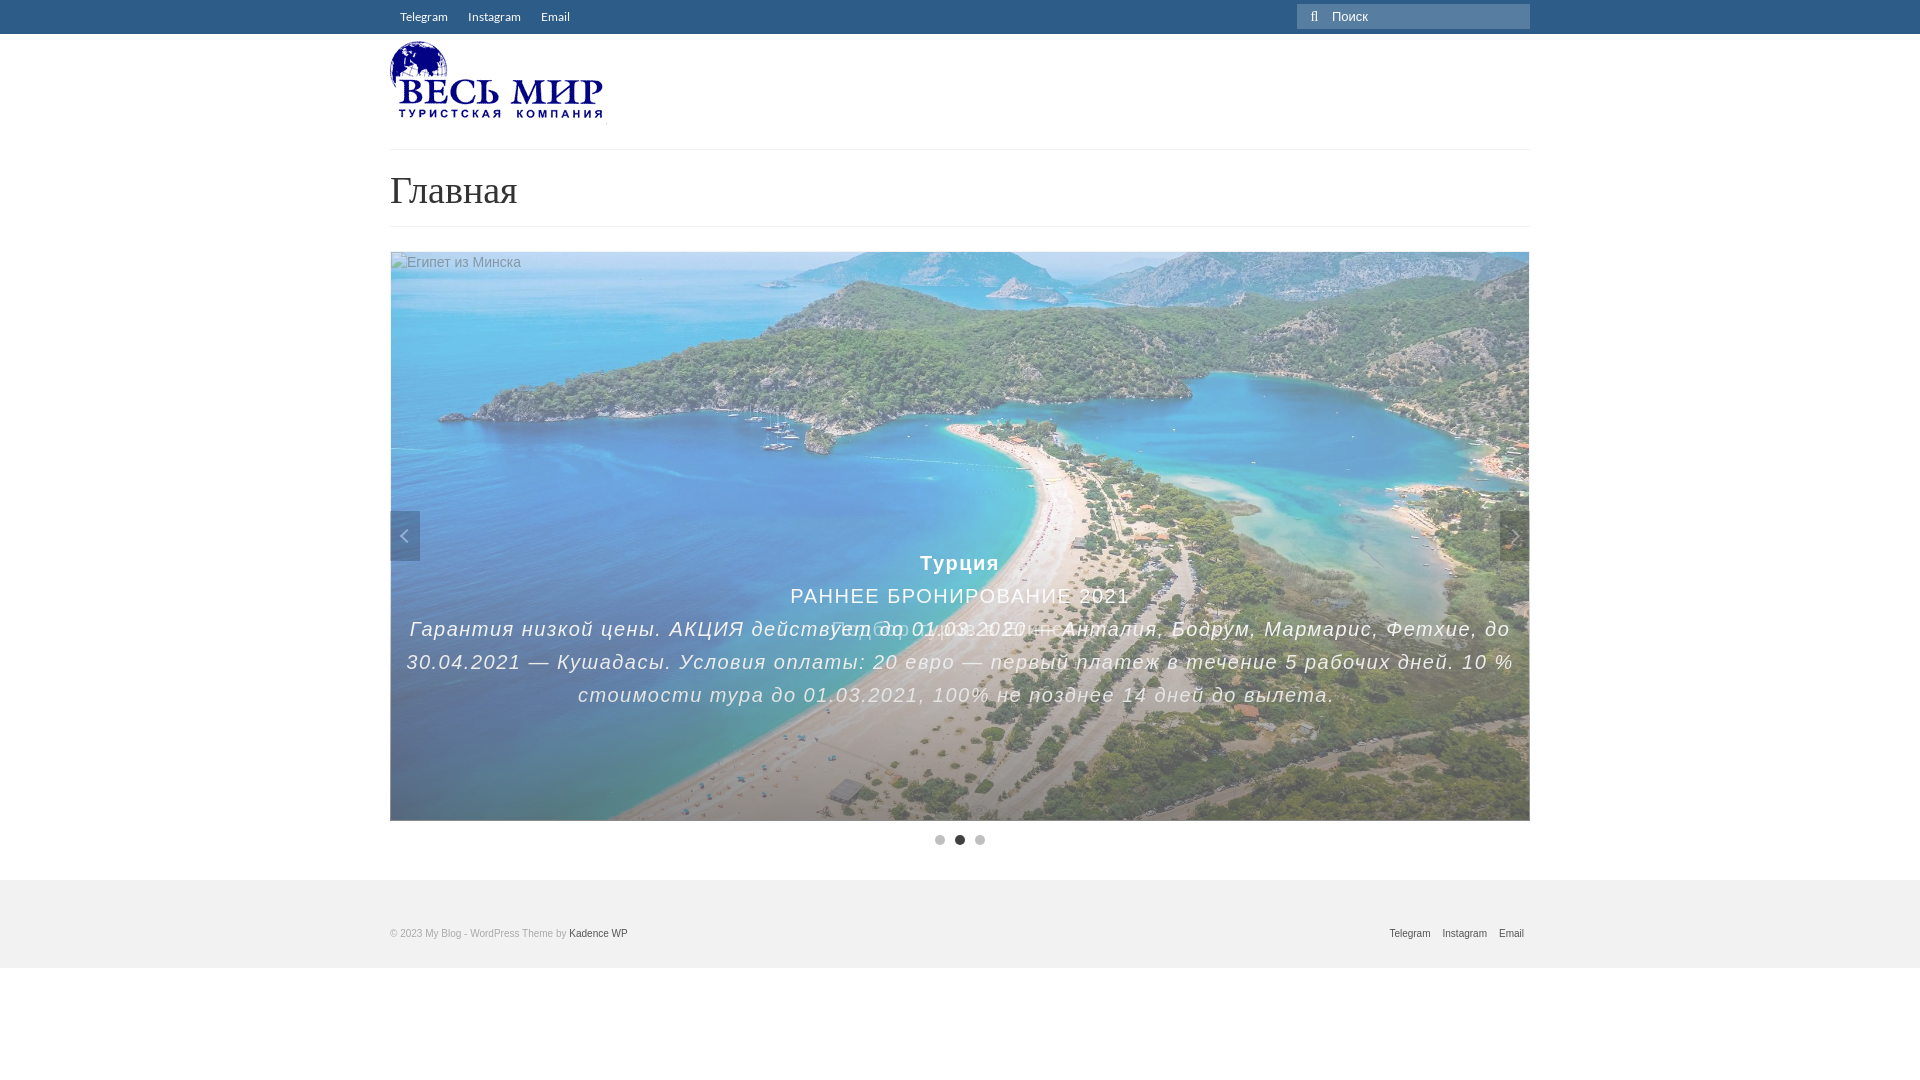 This screenshot has width=1920, height=1080. I want to click on Next, so click(1515, 536).